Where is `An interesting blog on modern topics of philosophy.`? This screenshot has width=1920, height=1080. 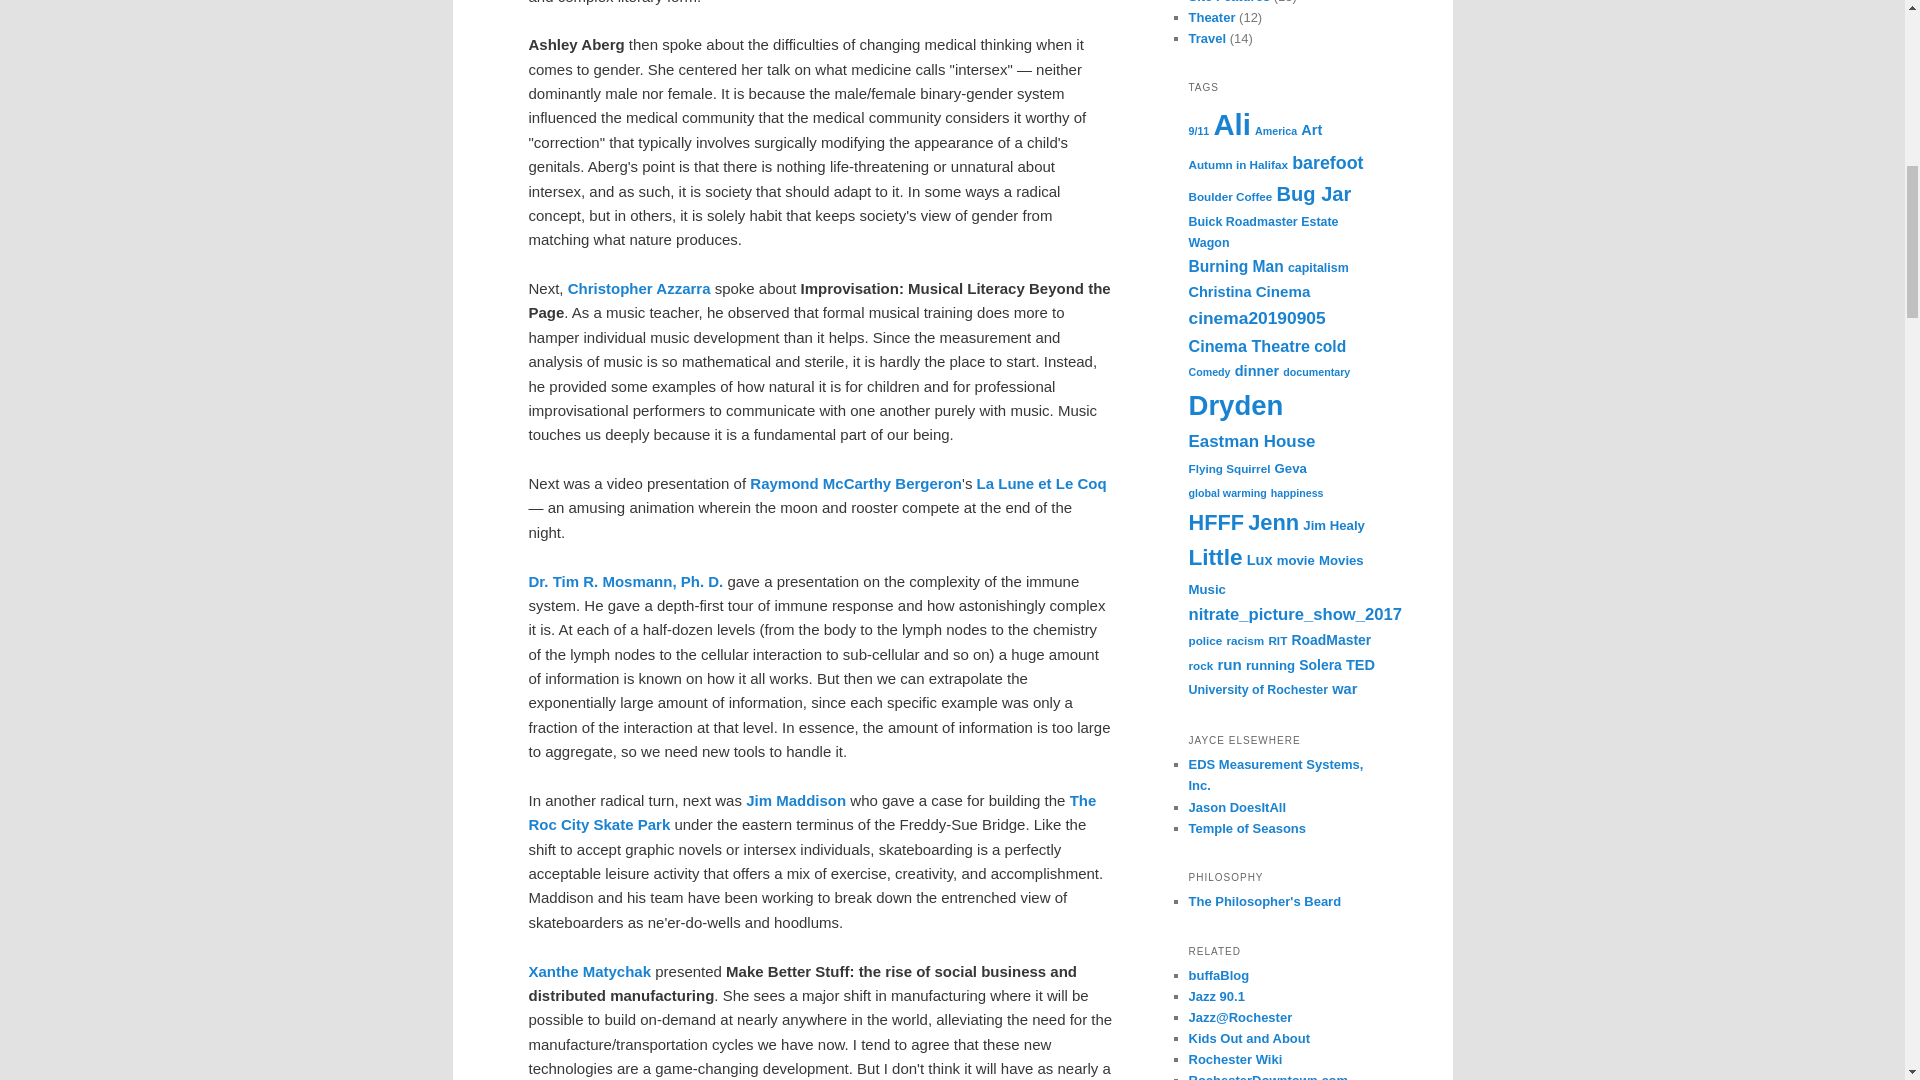
An interesting blog on modern topics of philosophy. is located at coordinates (1264, 902).